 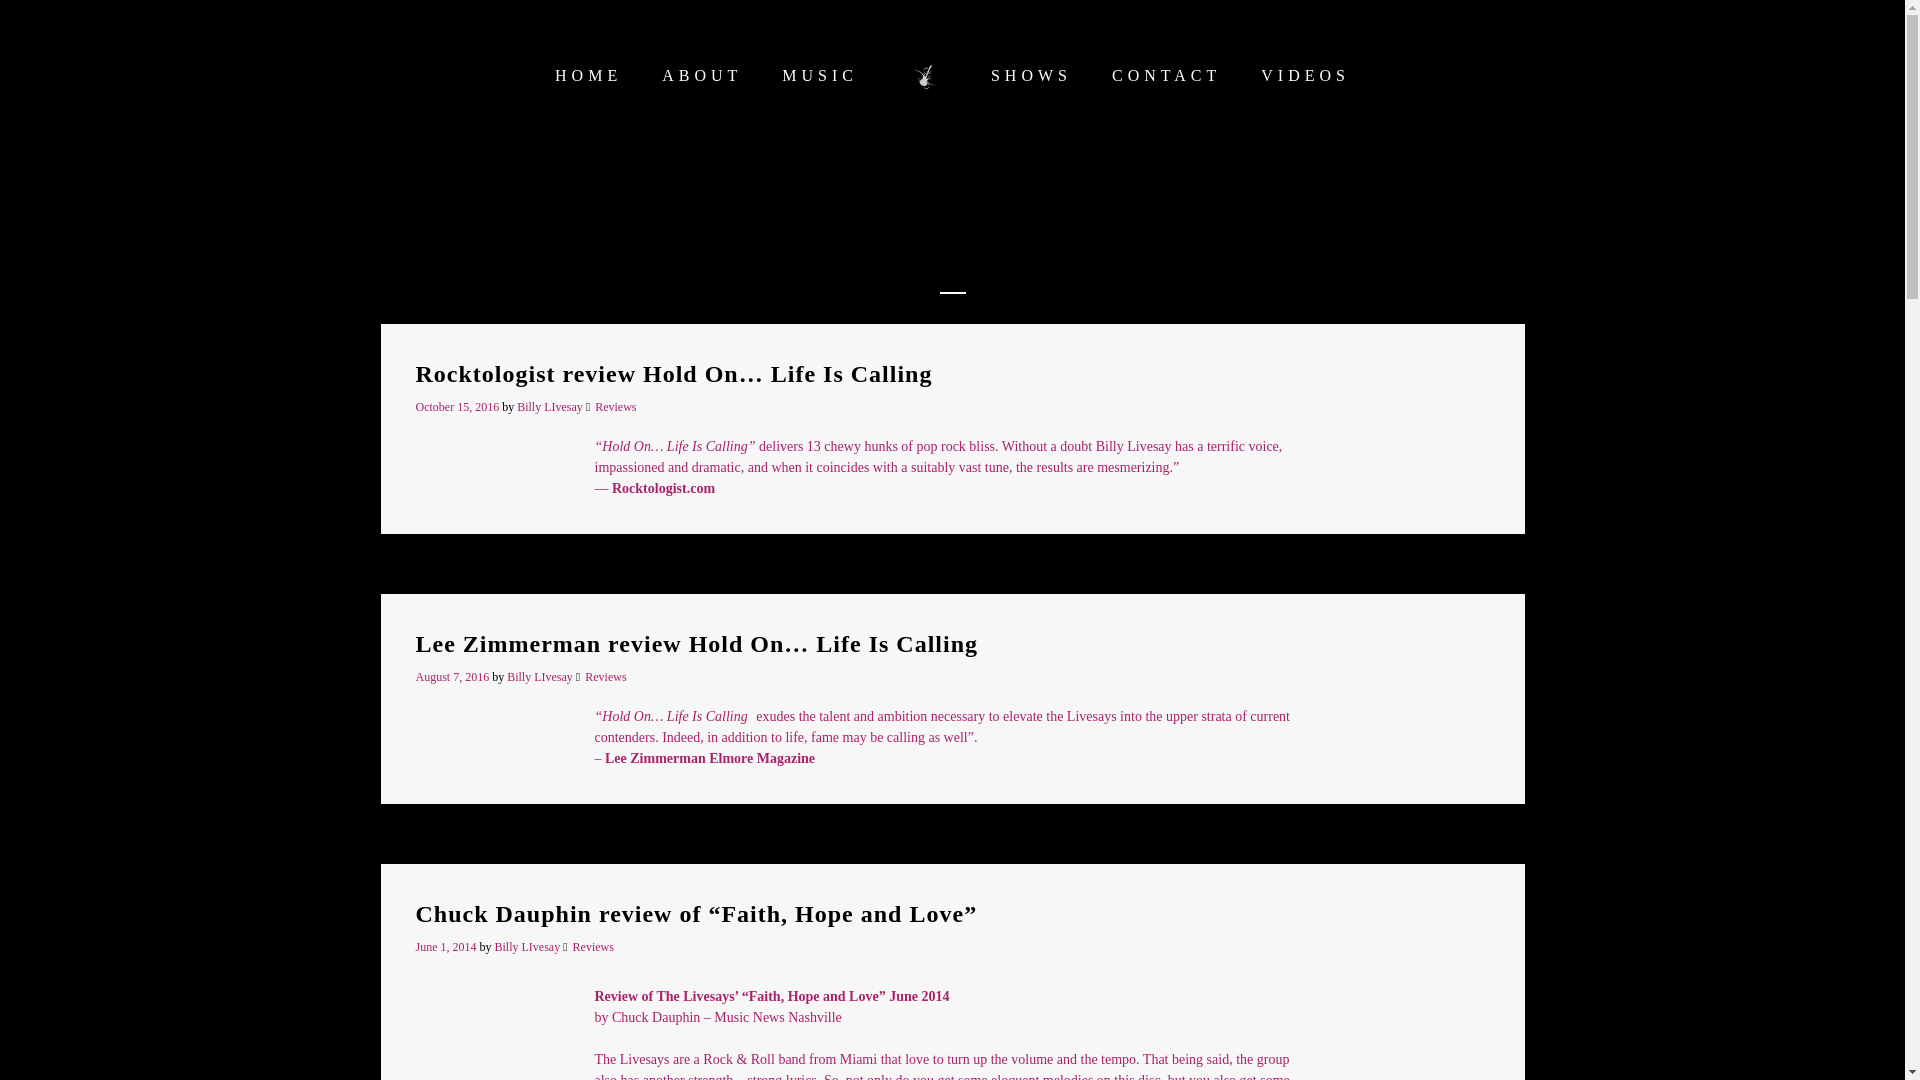 I want to click on ABOUT, so click(x=702, y=76).